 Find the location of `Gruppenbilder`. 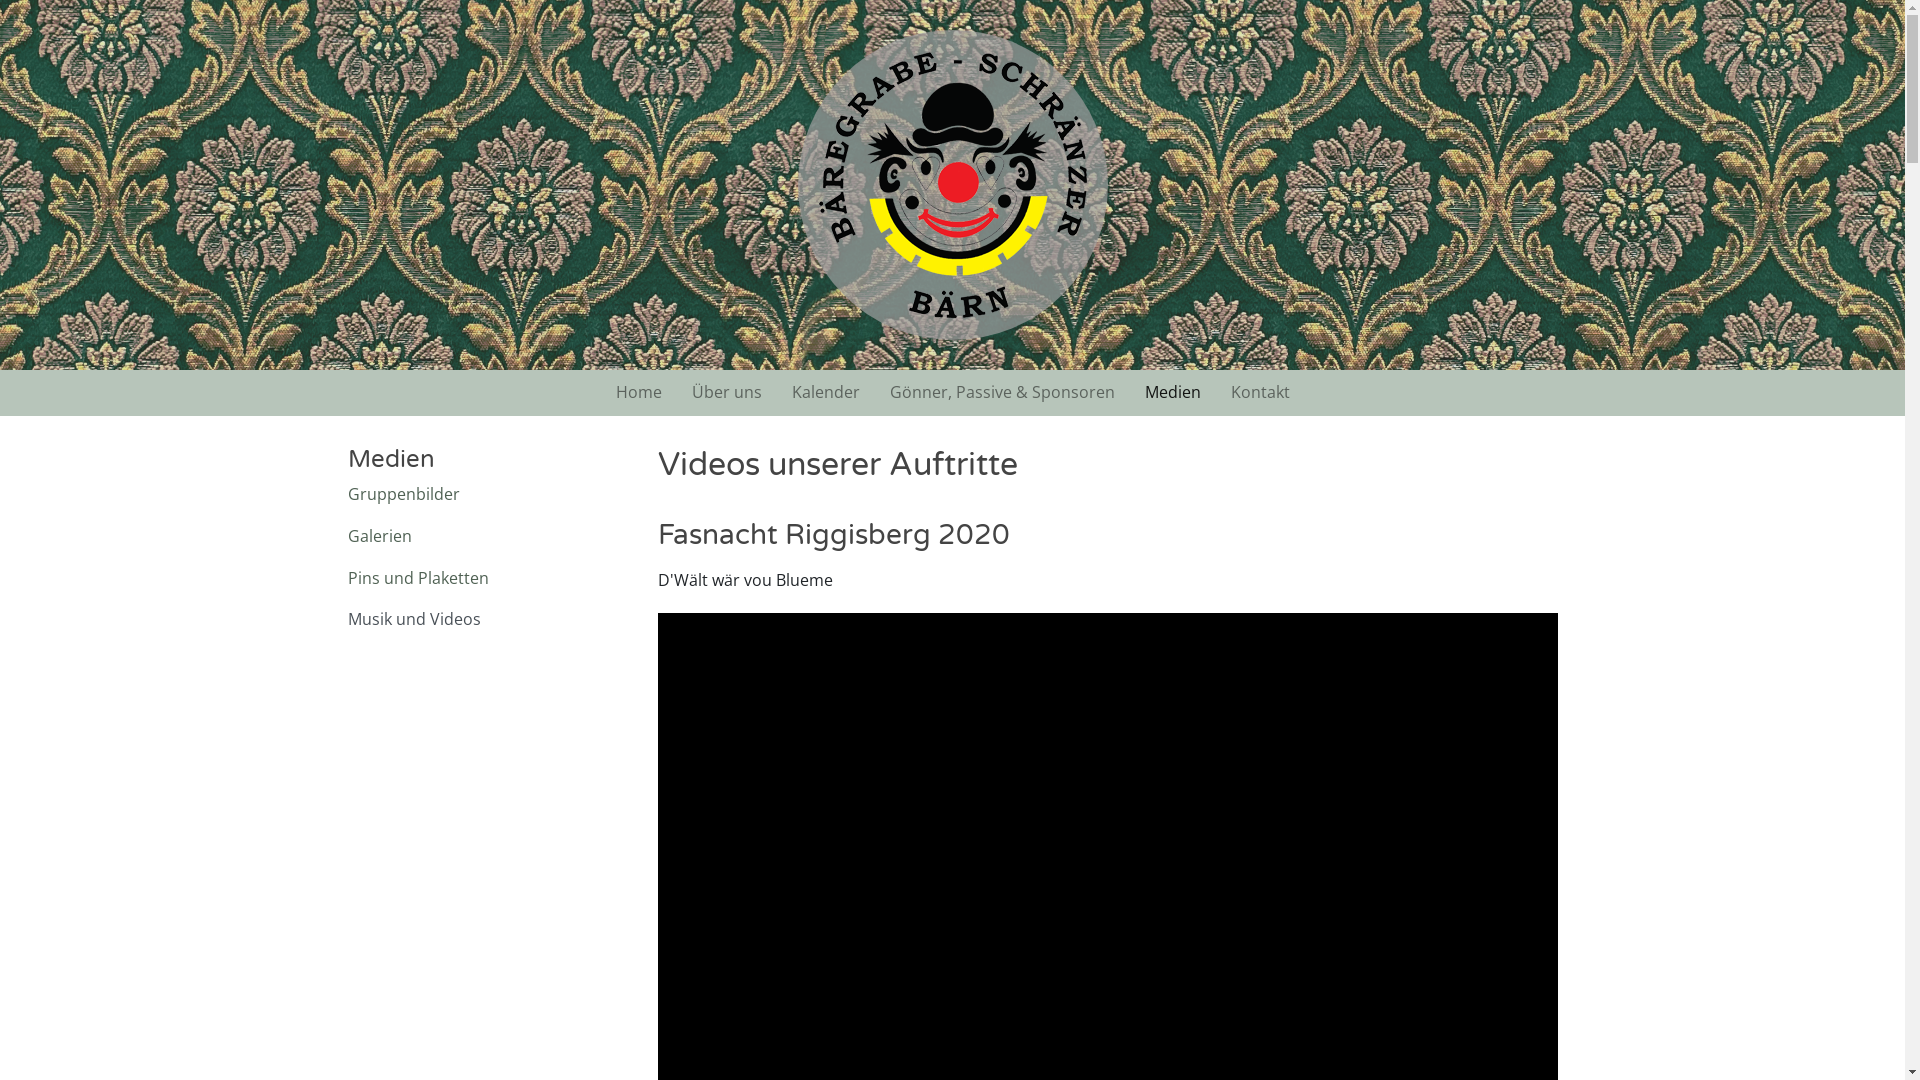

Gruppenbilder is located at coordinates (488, 495).